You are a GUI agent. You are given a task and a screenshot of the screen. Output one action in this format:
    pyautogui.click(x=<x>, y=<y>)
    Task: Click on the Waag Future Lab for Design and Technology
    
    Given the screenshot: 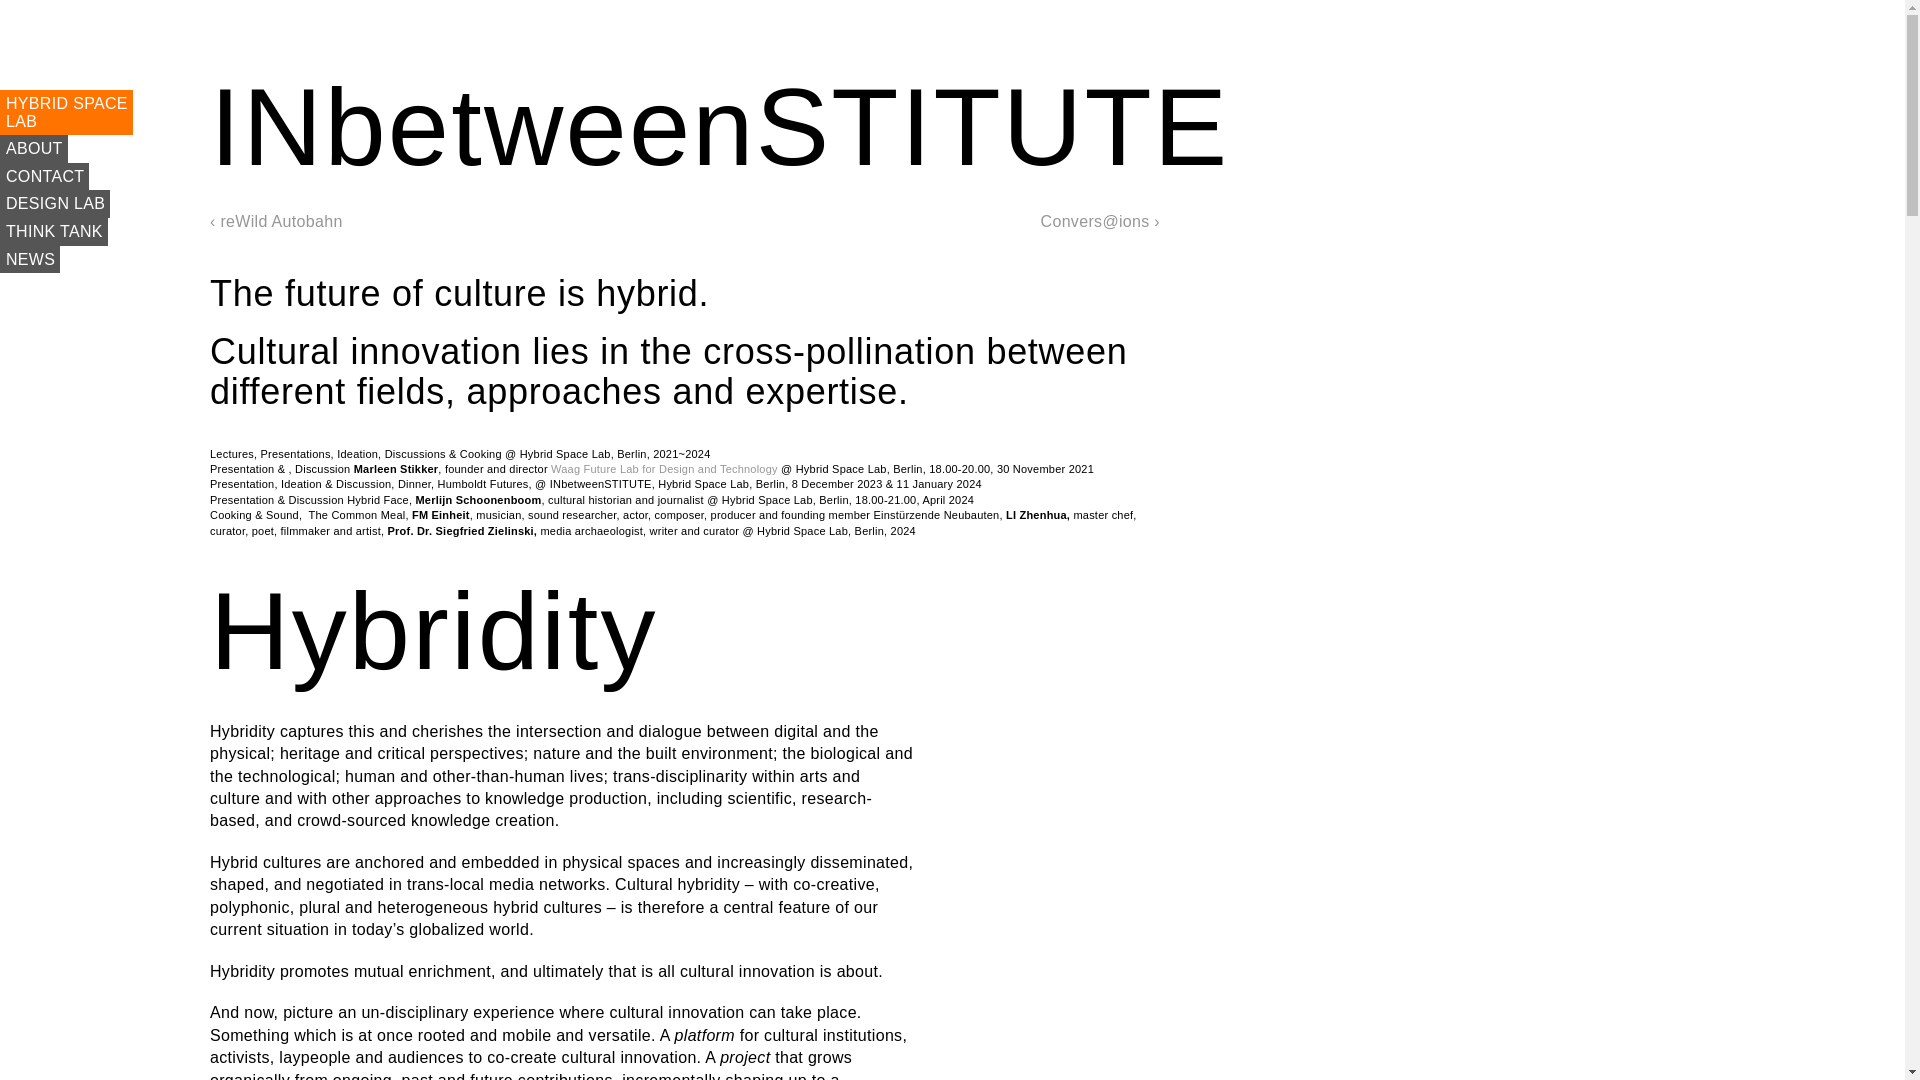 What is the action you would take?
    pyautogui.click(x=44, y=177)
    